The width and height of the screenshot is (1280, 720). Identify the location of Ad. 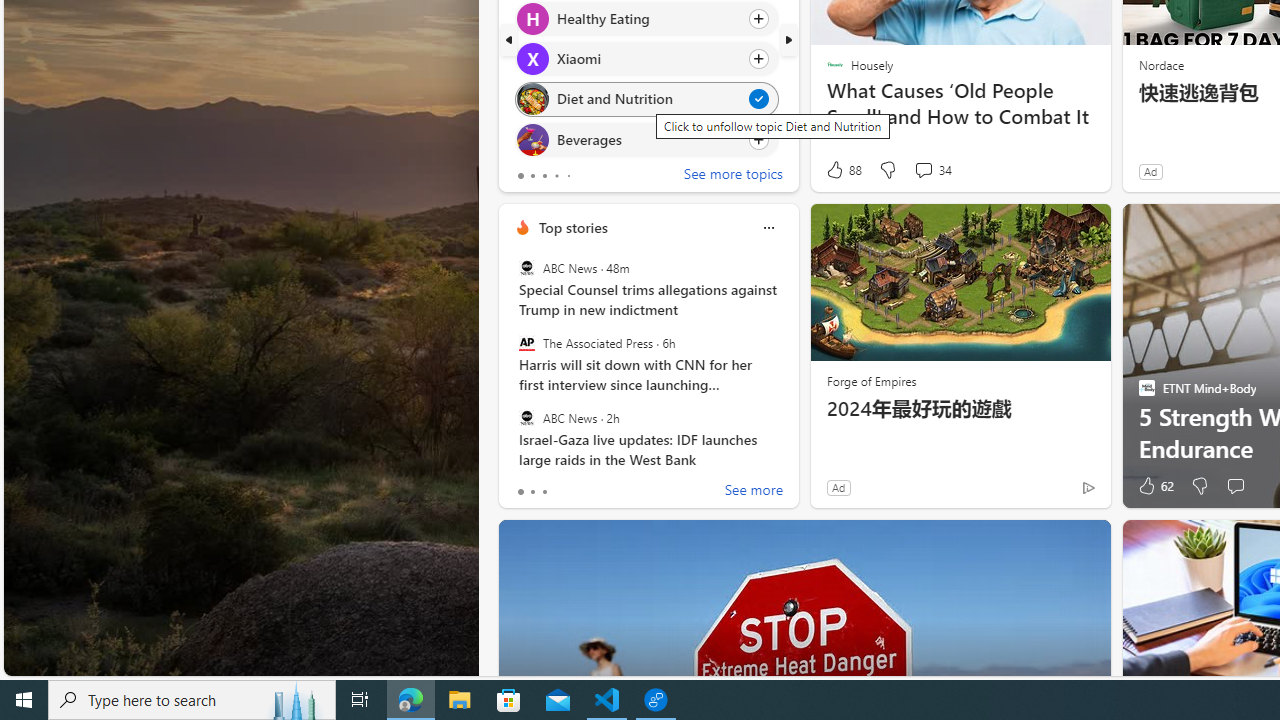
(838, 487).